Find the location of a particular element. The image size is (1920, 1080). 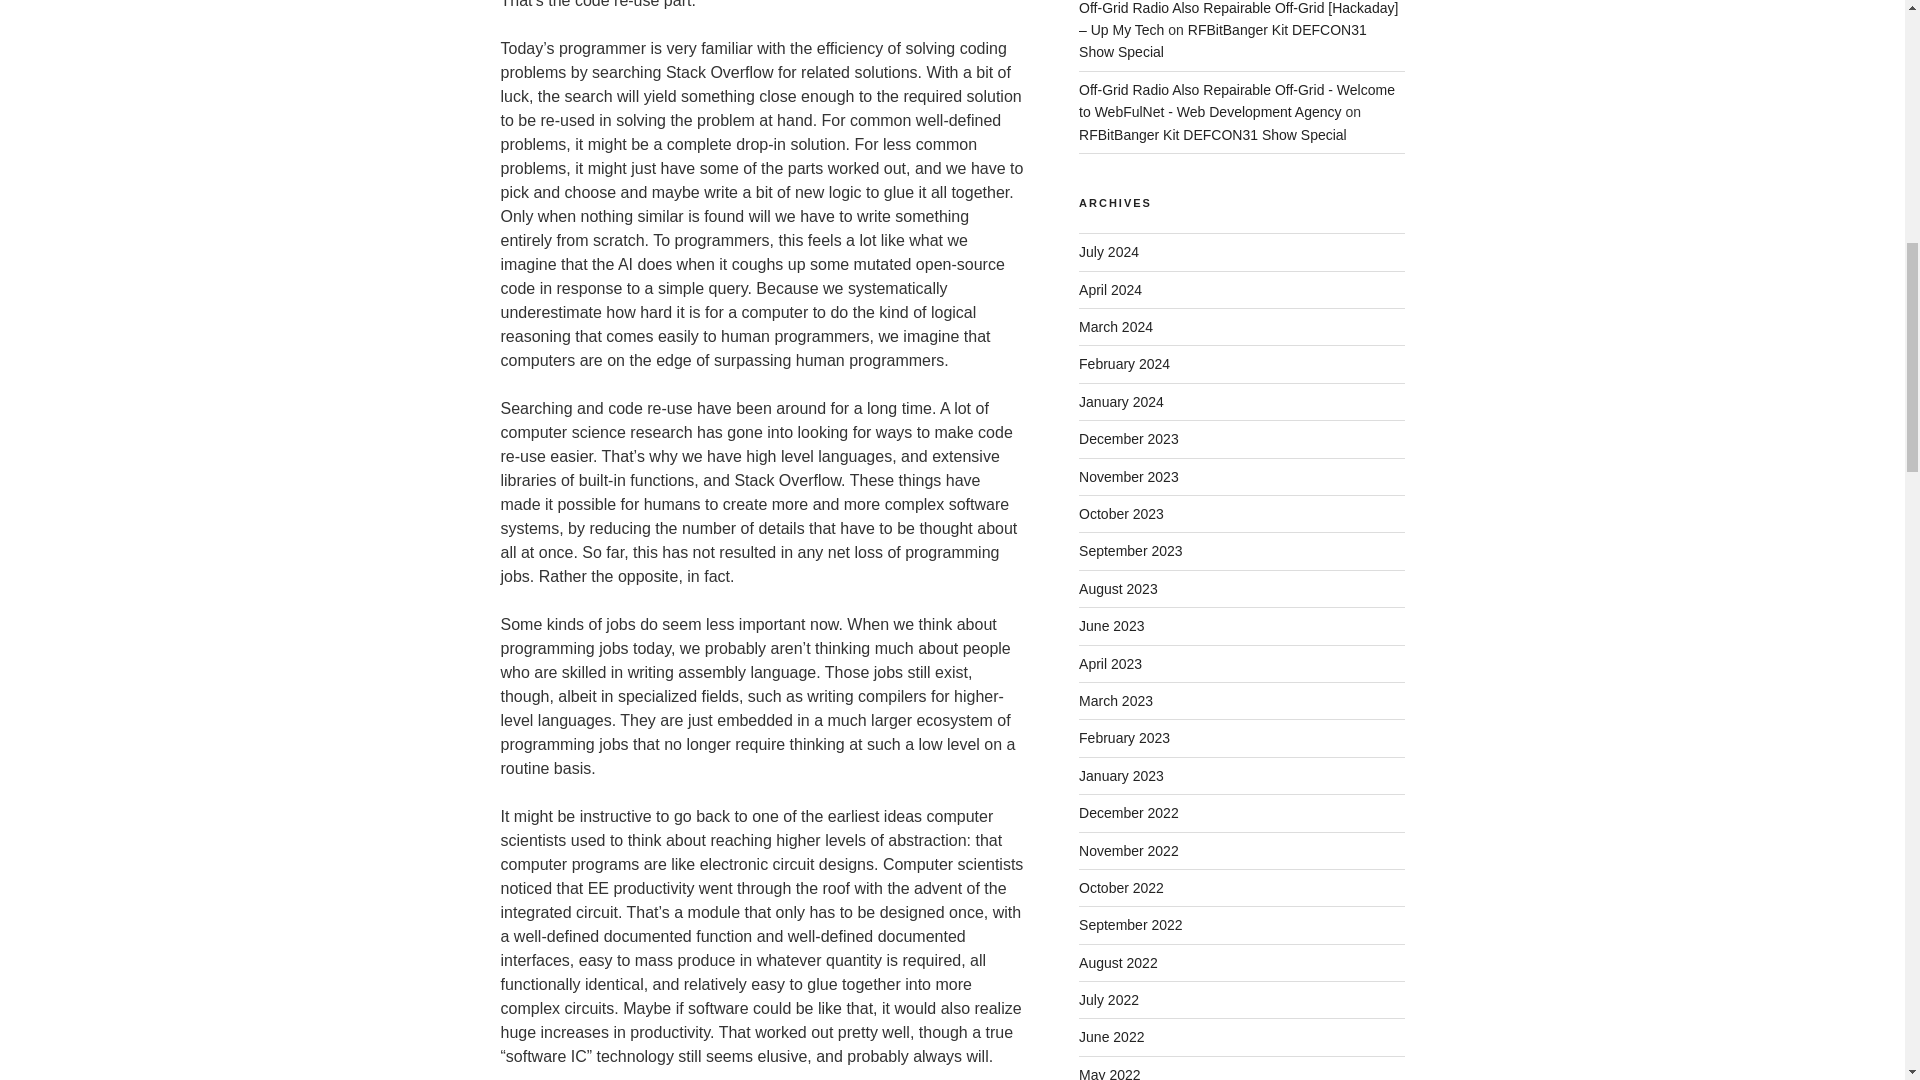

July 2024 is located at coordinates (1108, 252).